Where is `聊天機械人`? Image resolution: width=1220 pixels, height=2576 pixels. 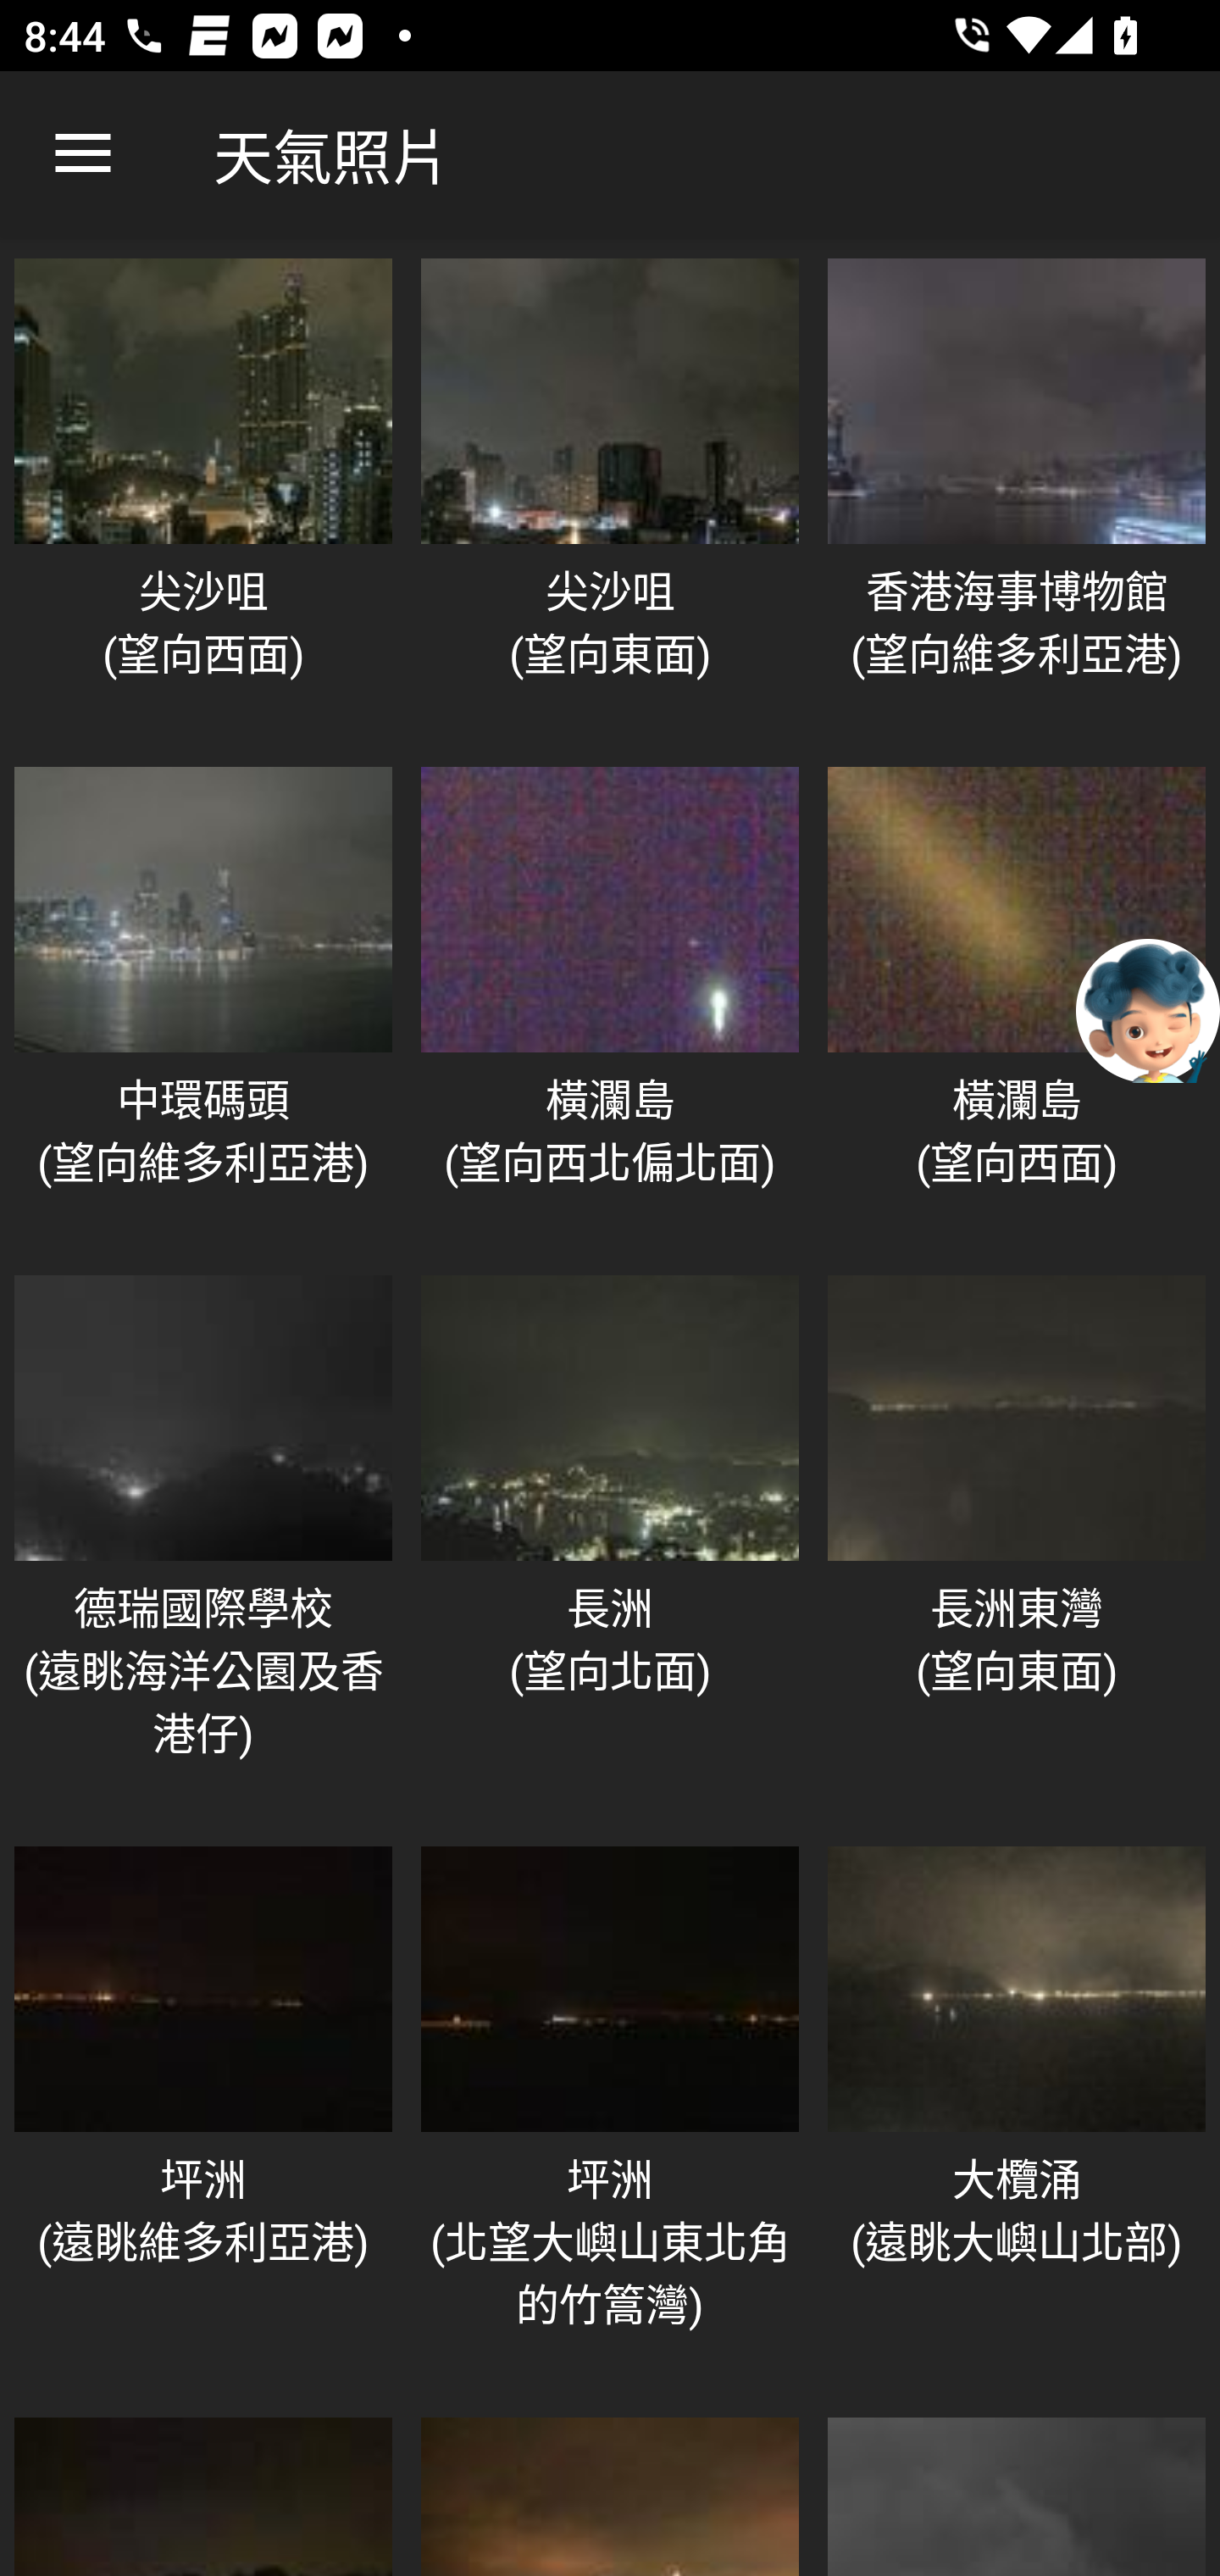 聊天機械人 is located at coordinates (1148, 1009).